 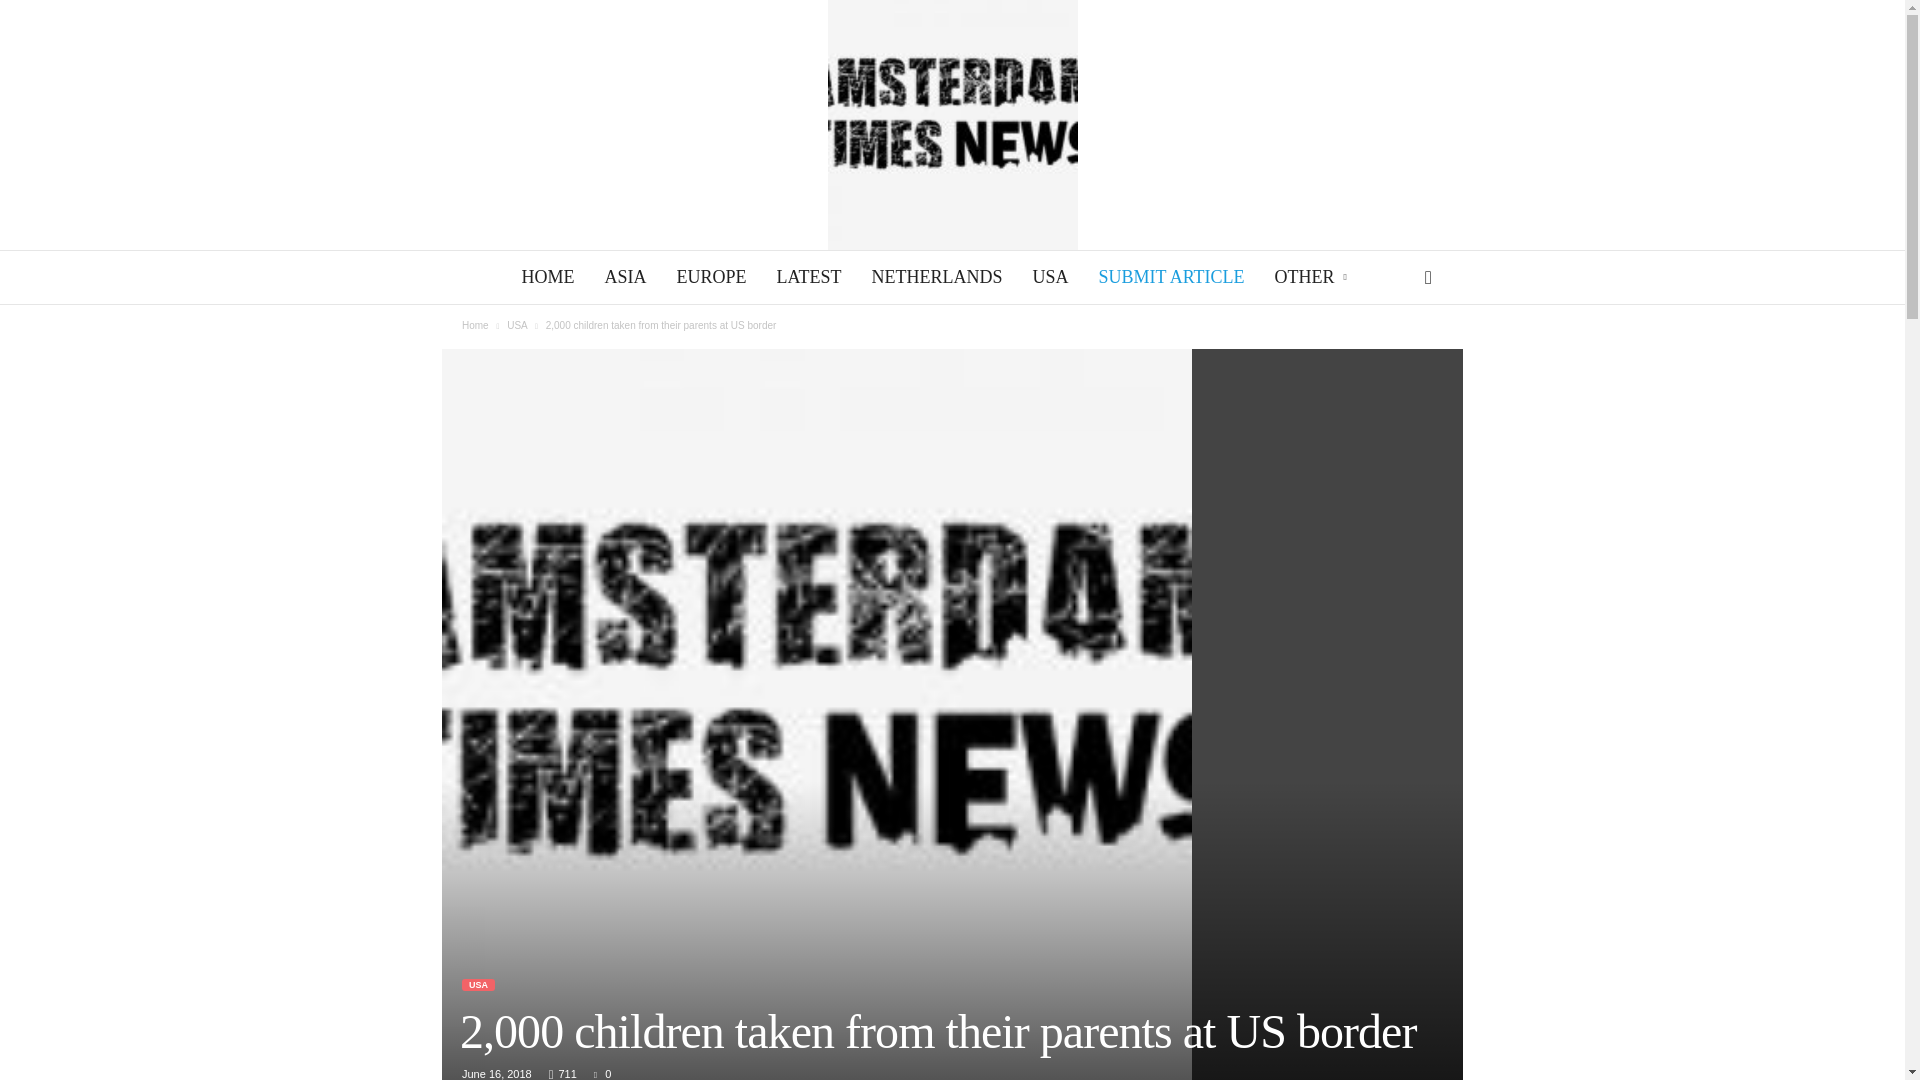 I want to click on OTHER, so click(x=1312, y=276).